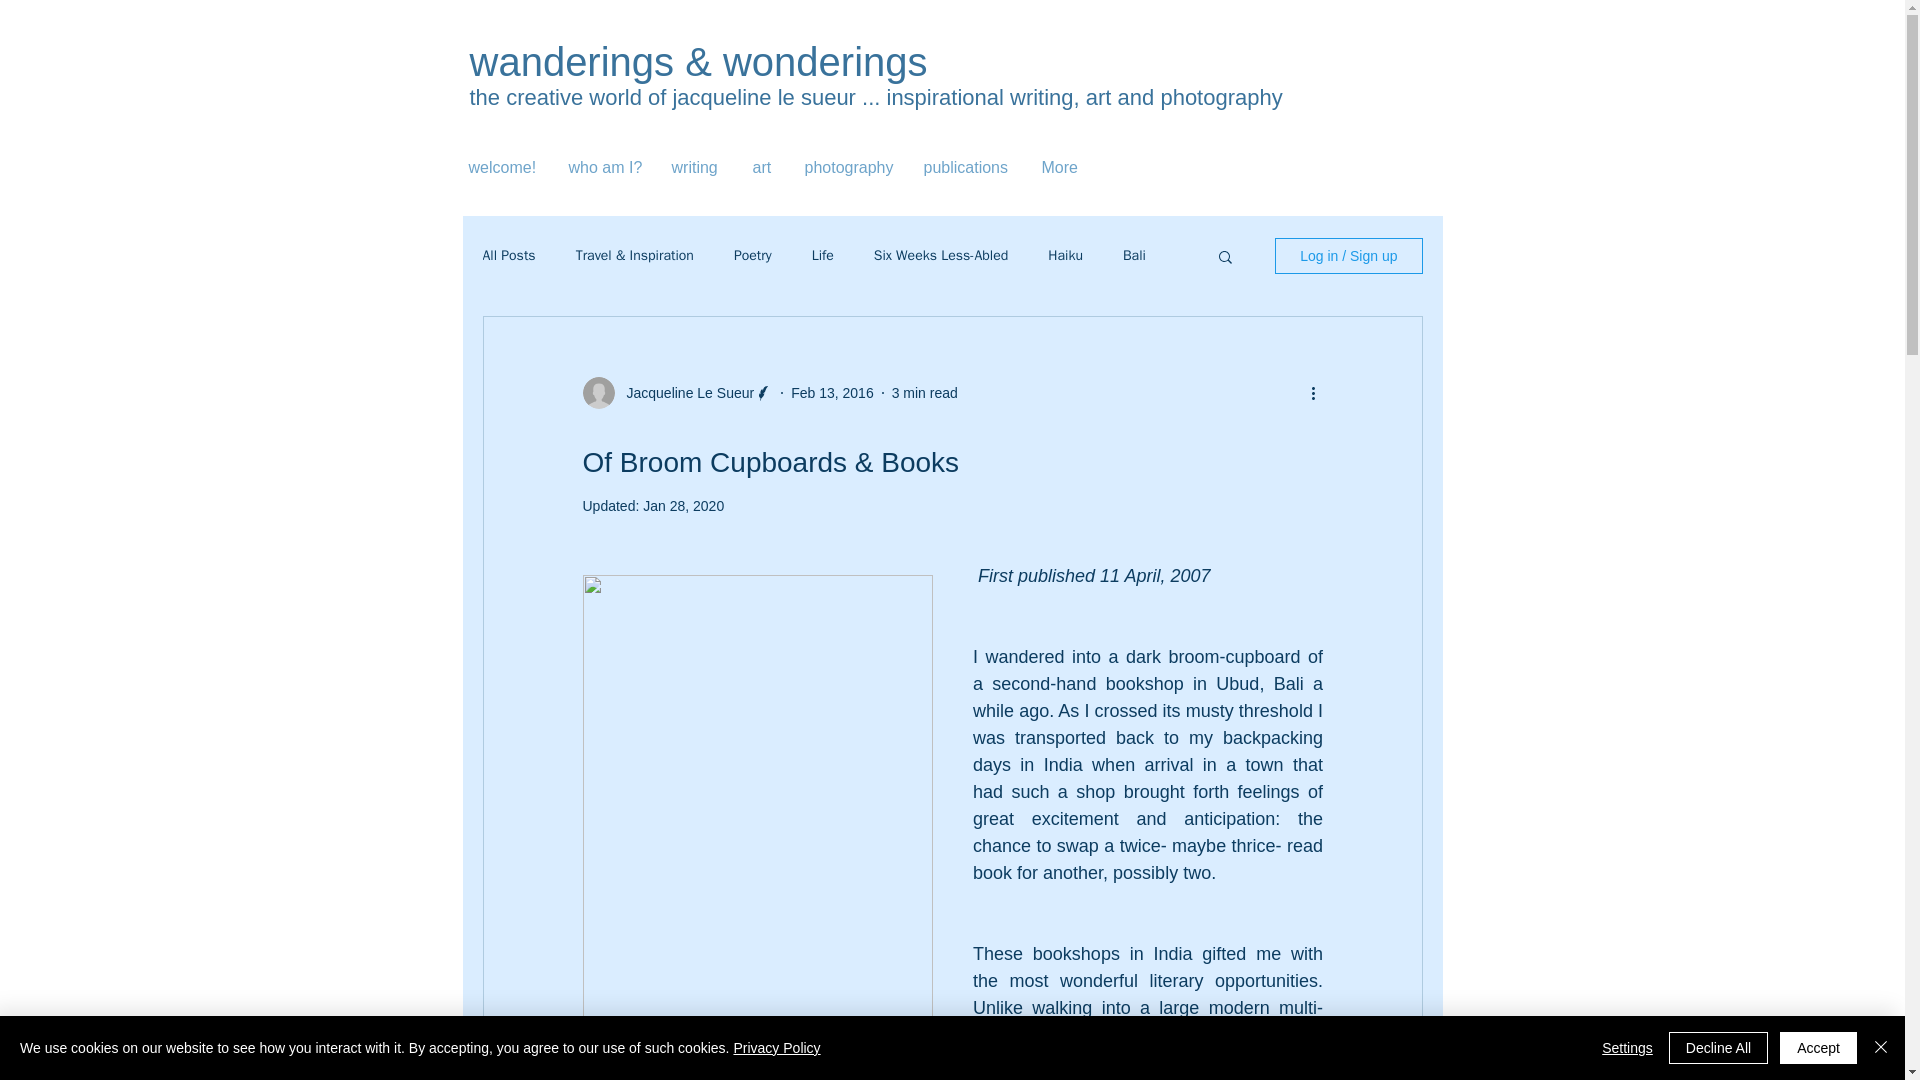  What do you see at coordinates (848, 168) in the screenshot?
I see `photography` at bounding box center [848, 168].